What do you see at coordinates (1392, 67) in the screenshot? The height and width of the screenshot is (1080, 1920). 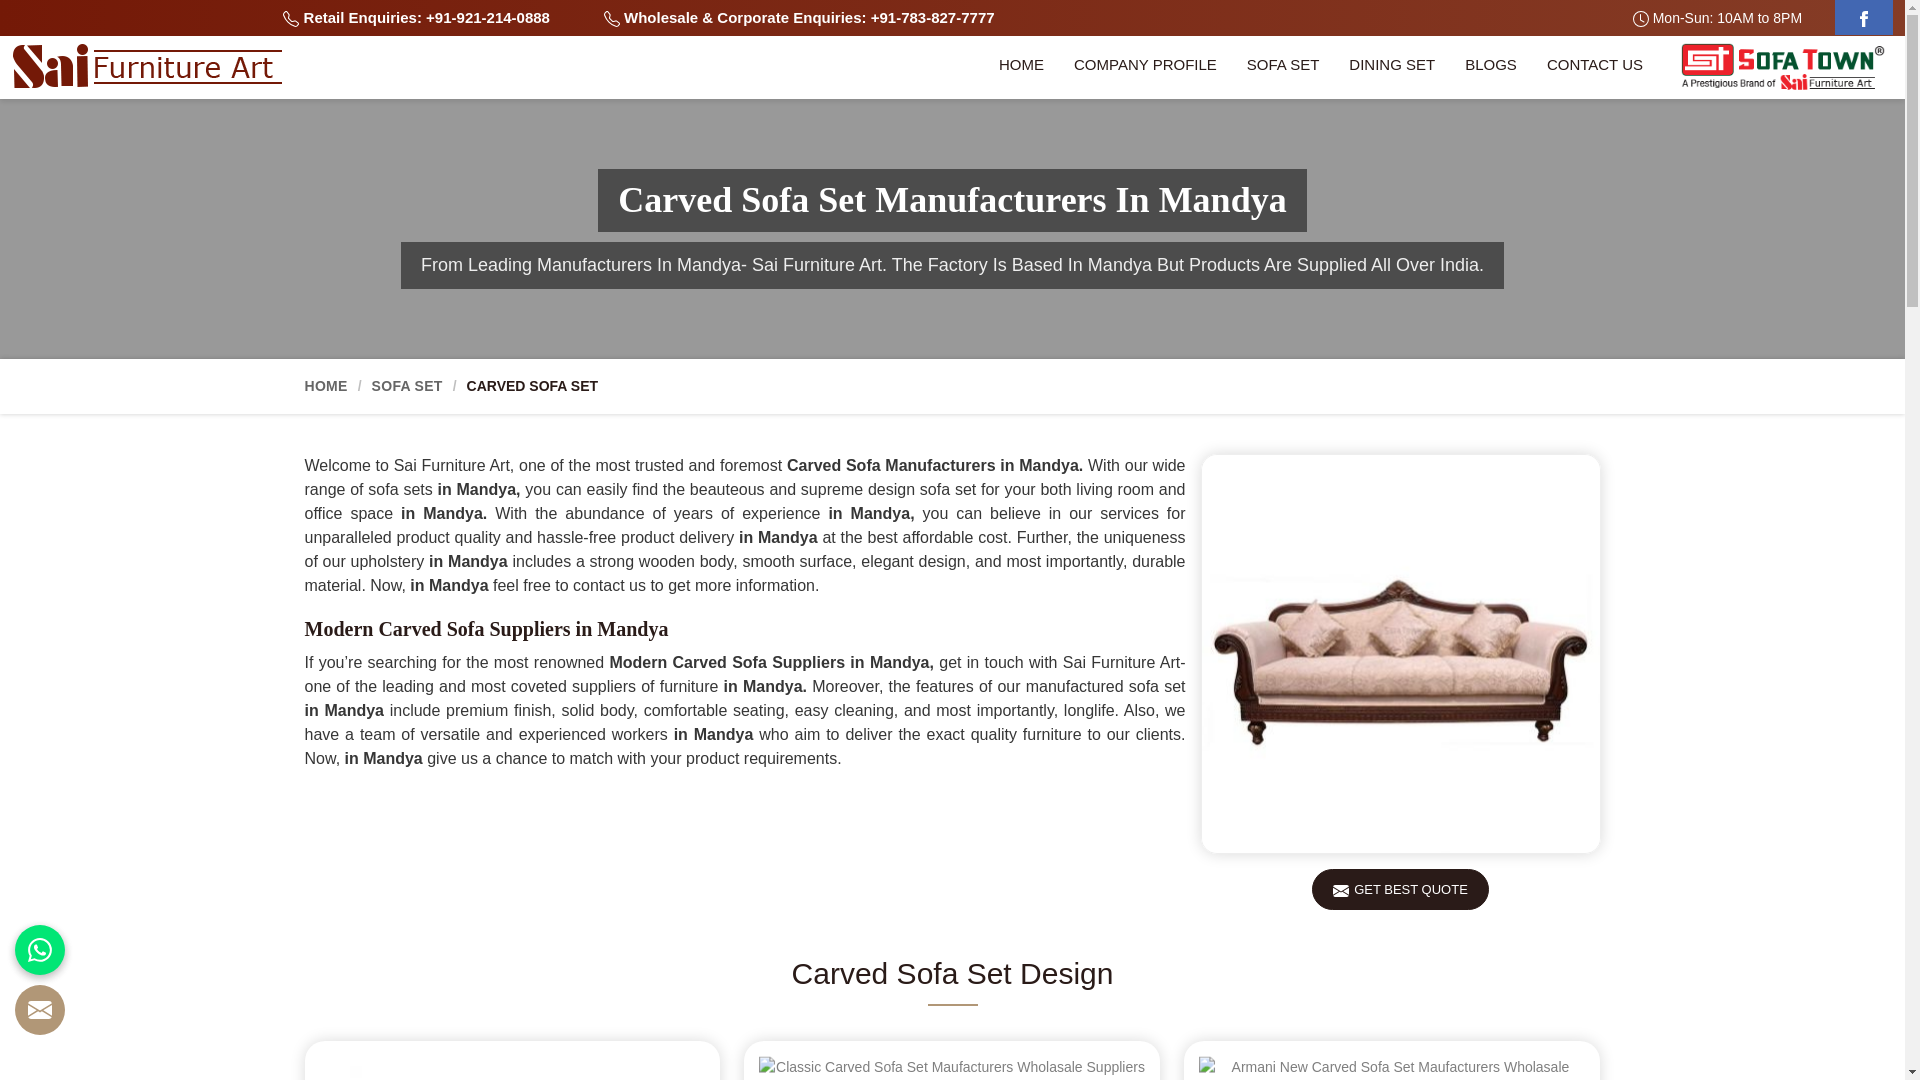 I see `DINING SET` at bounding box center [1392, 67].